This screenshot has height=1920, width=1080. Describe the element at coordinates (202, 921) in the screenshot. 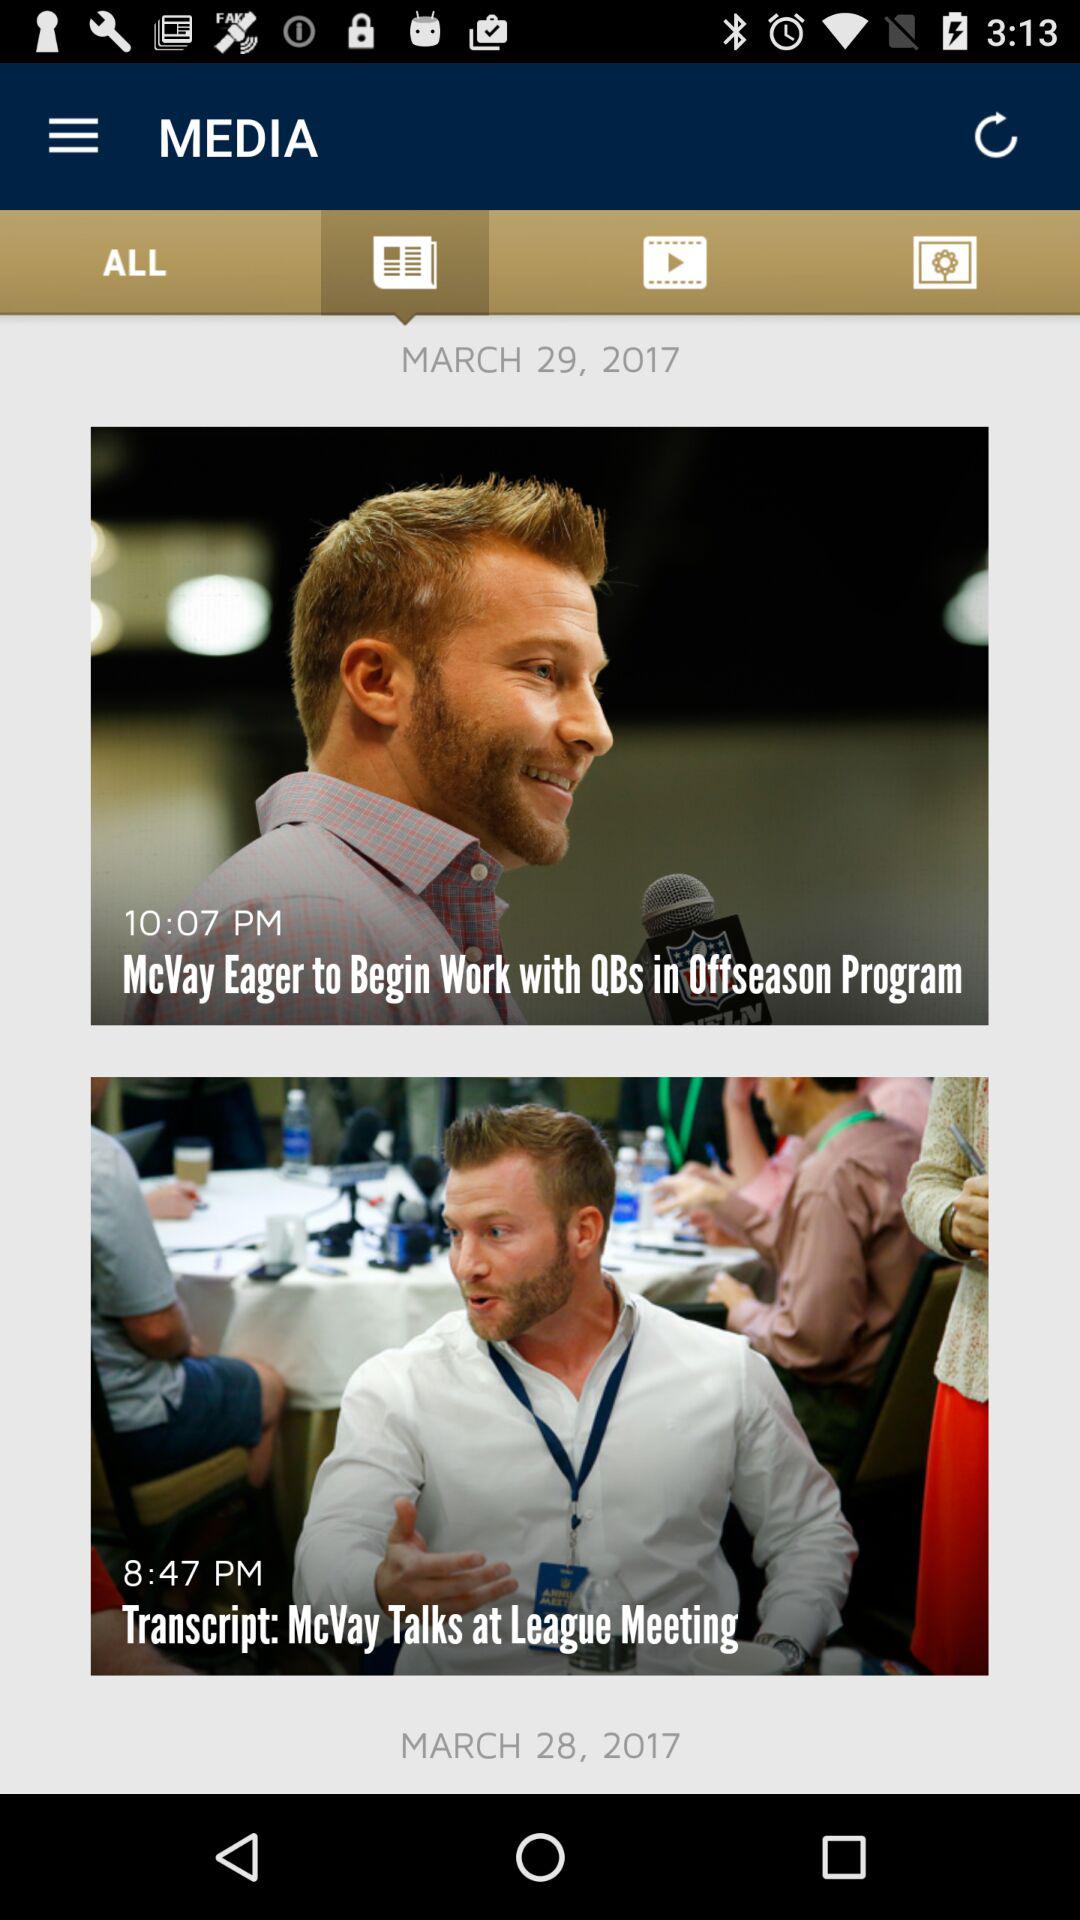

I see `turn off 10:07 pm item` at that location.